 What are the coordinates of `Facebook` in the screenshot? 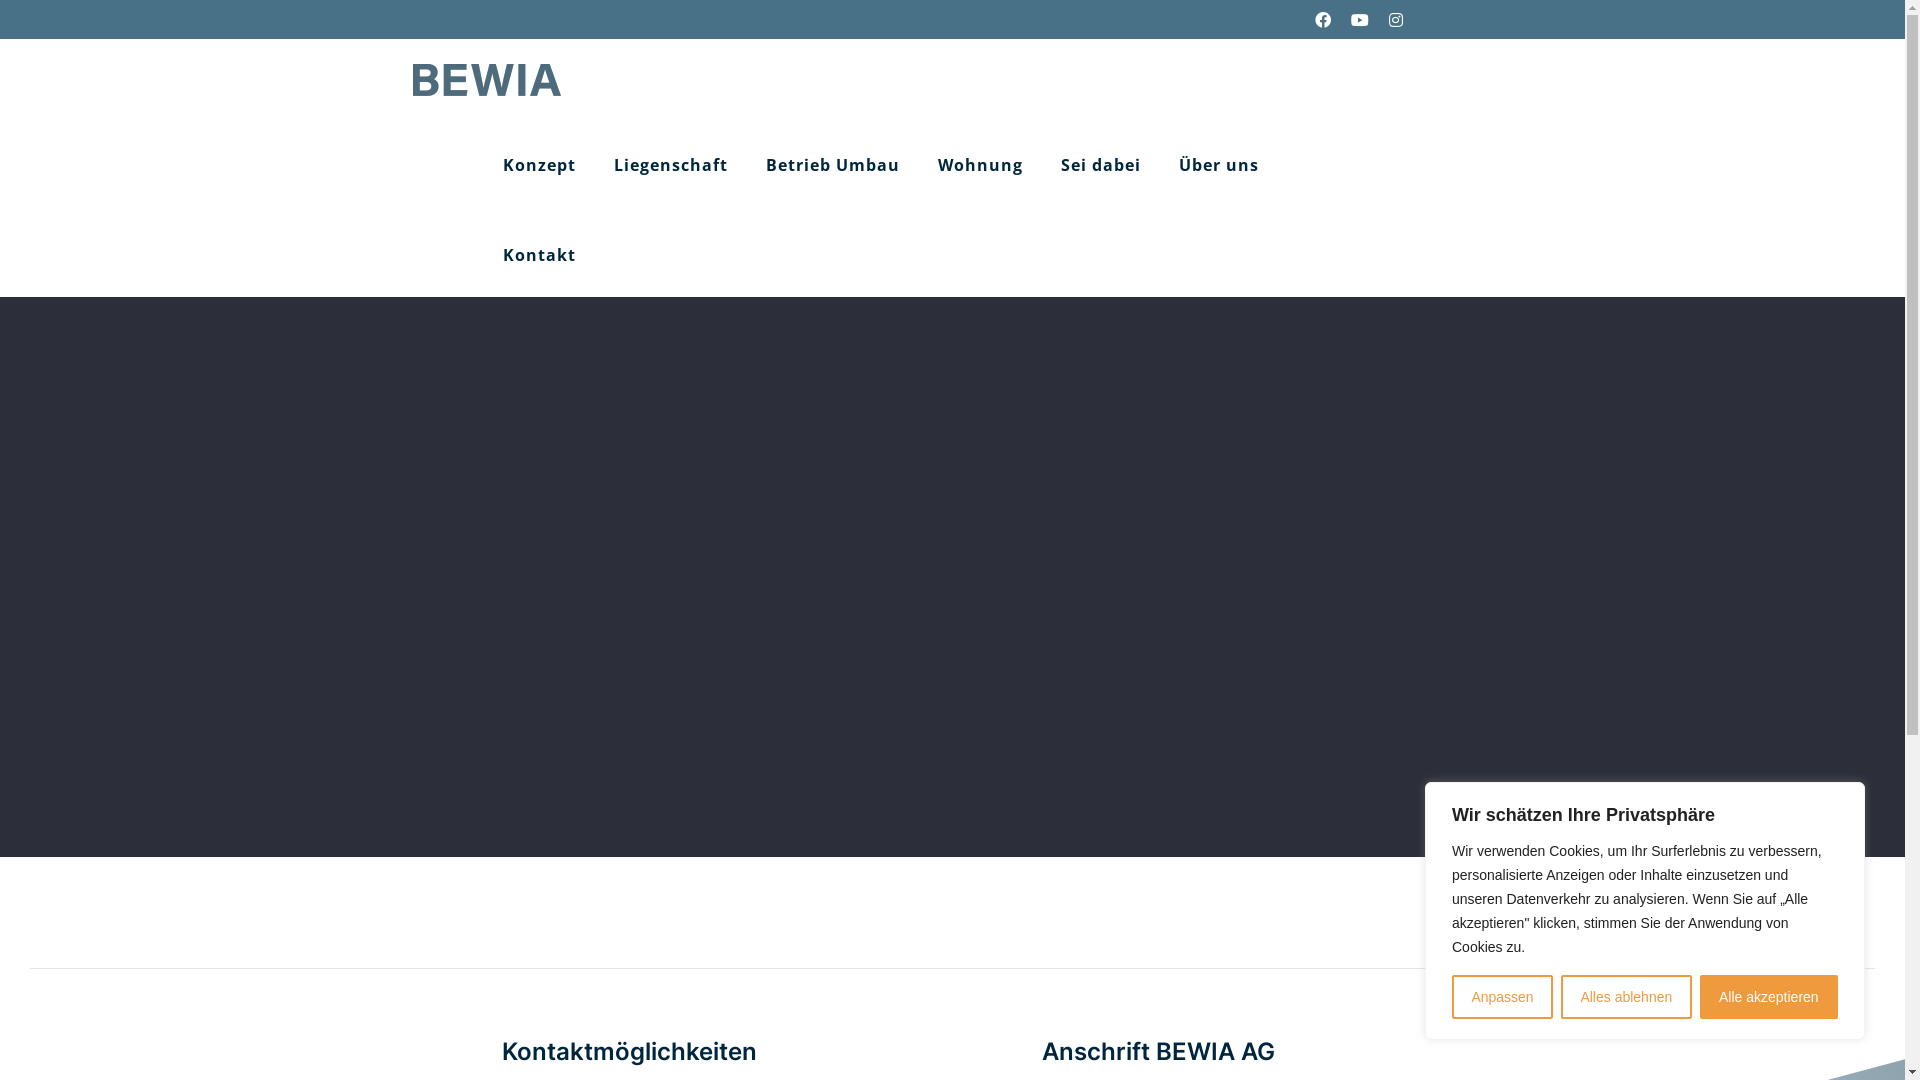 It's located at (1322, 20).